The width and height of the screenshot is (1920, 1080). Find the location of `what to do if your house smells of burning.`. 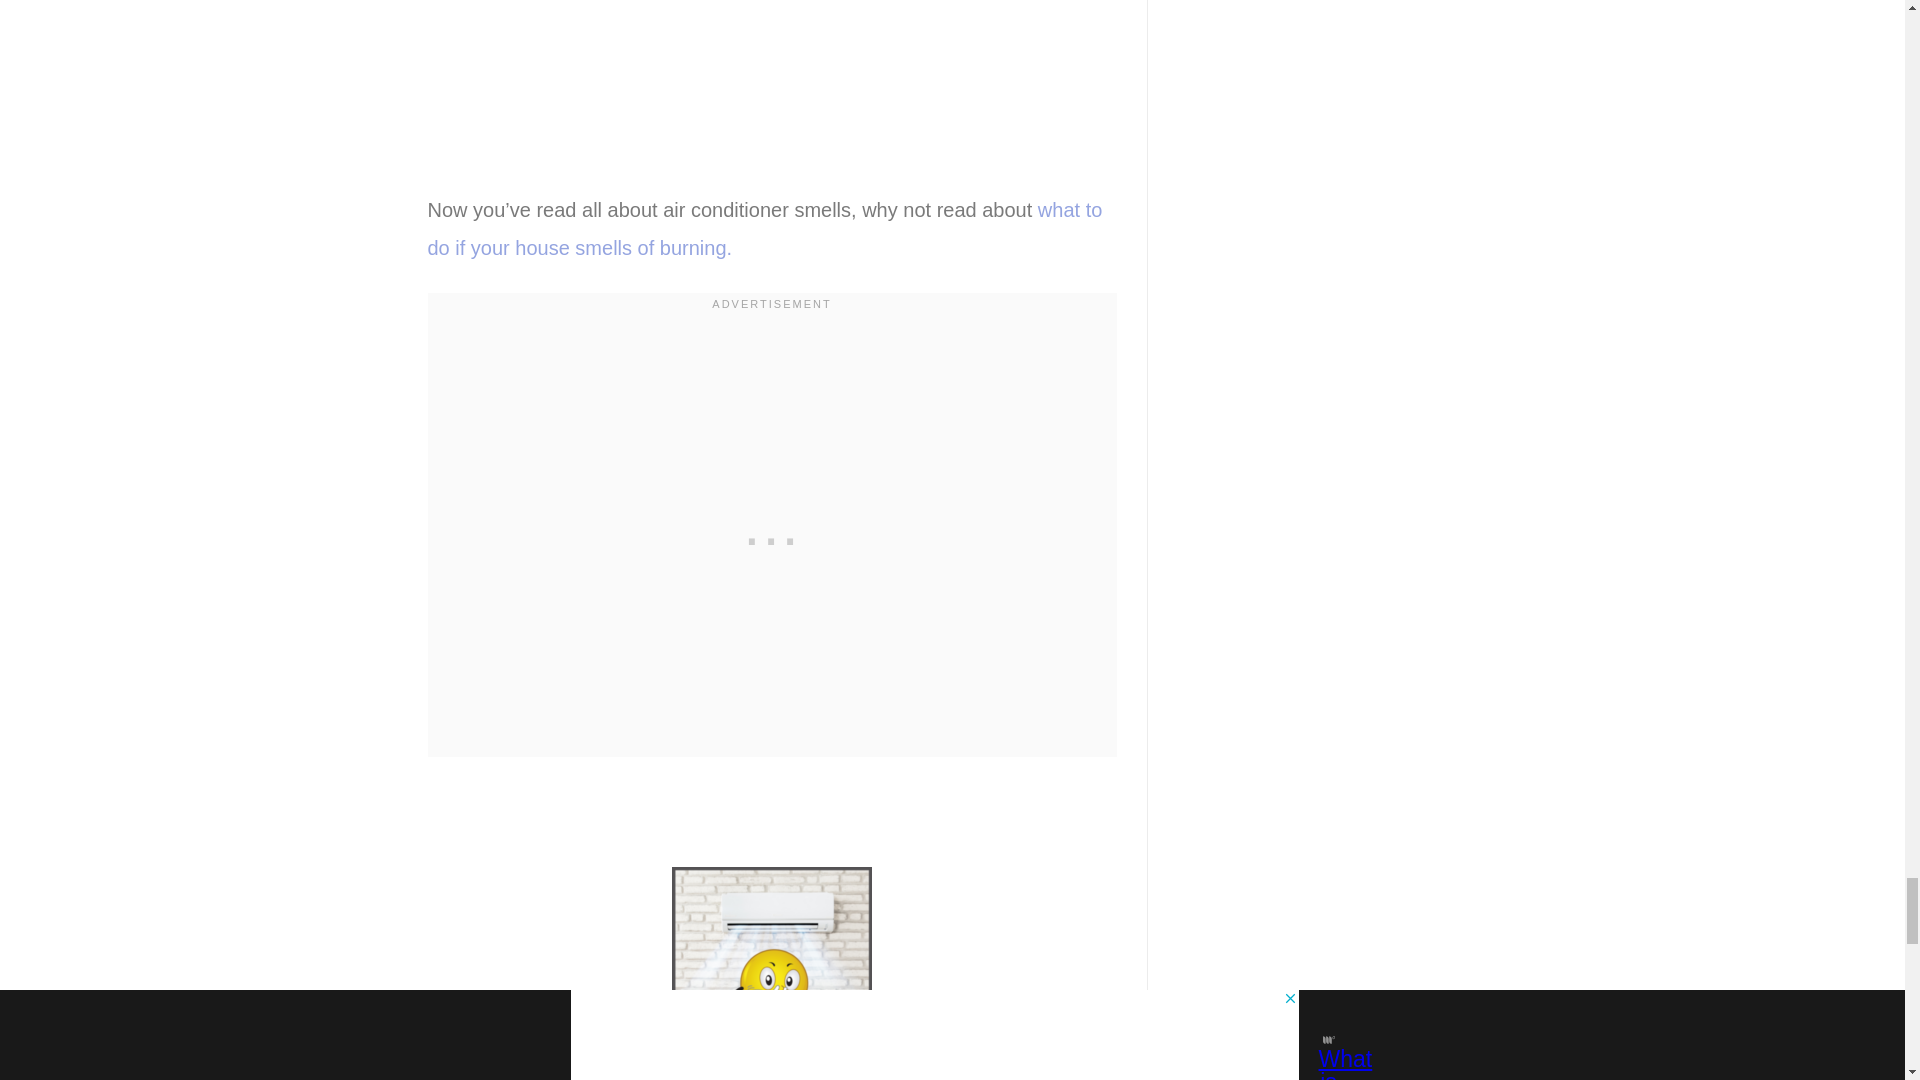

what to do if your house smells of burning. is located at coordinates (765, 228).